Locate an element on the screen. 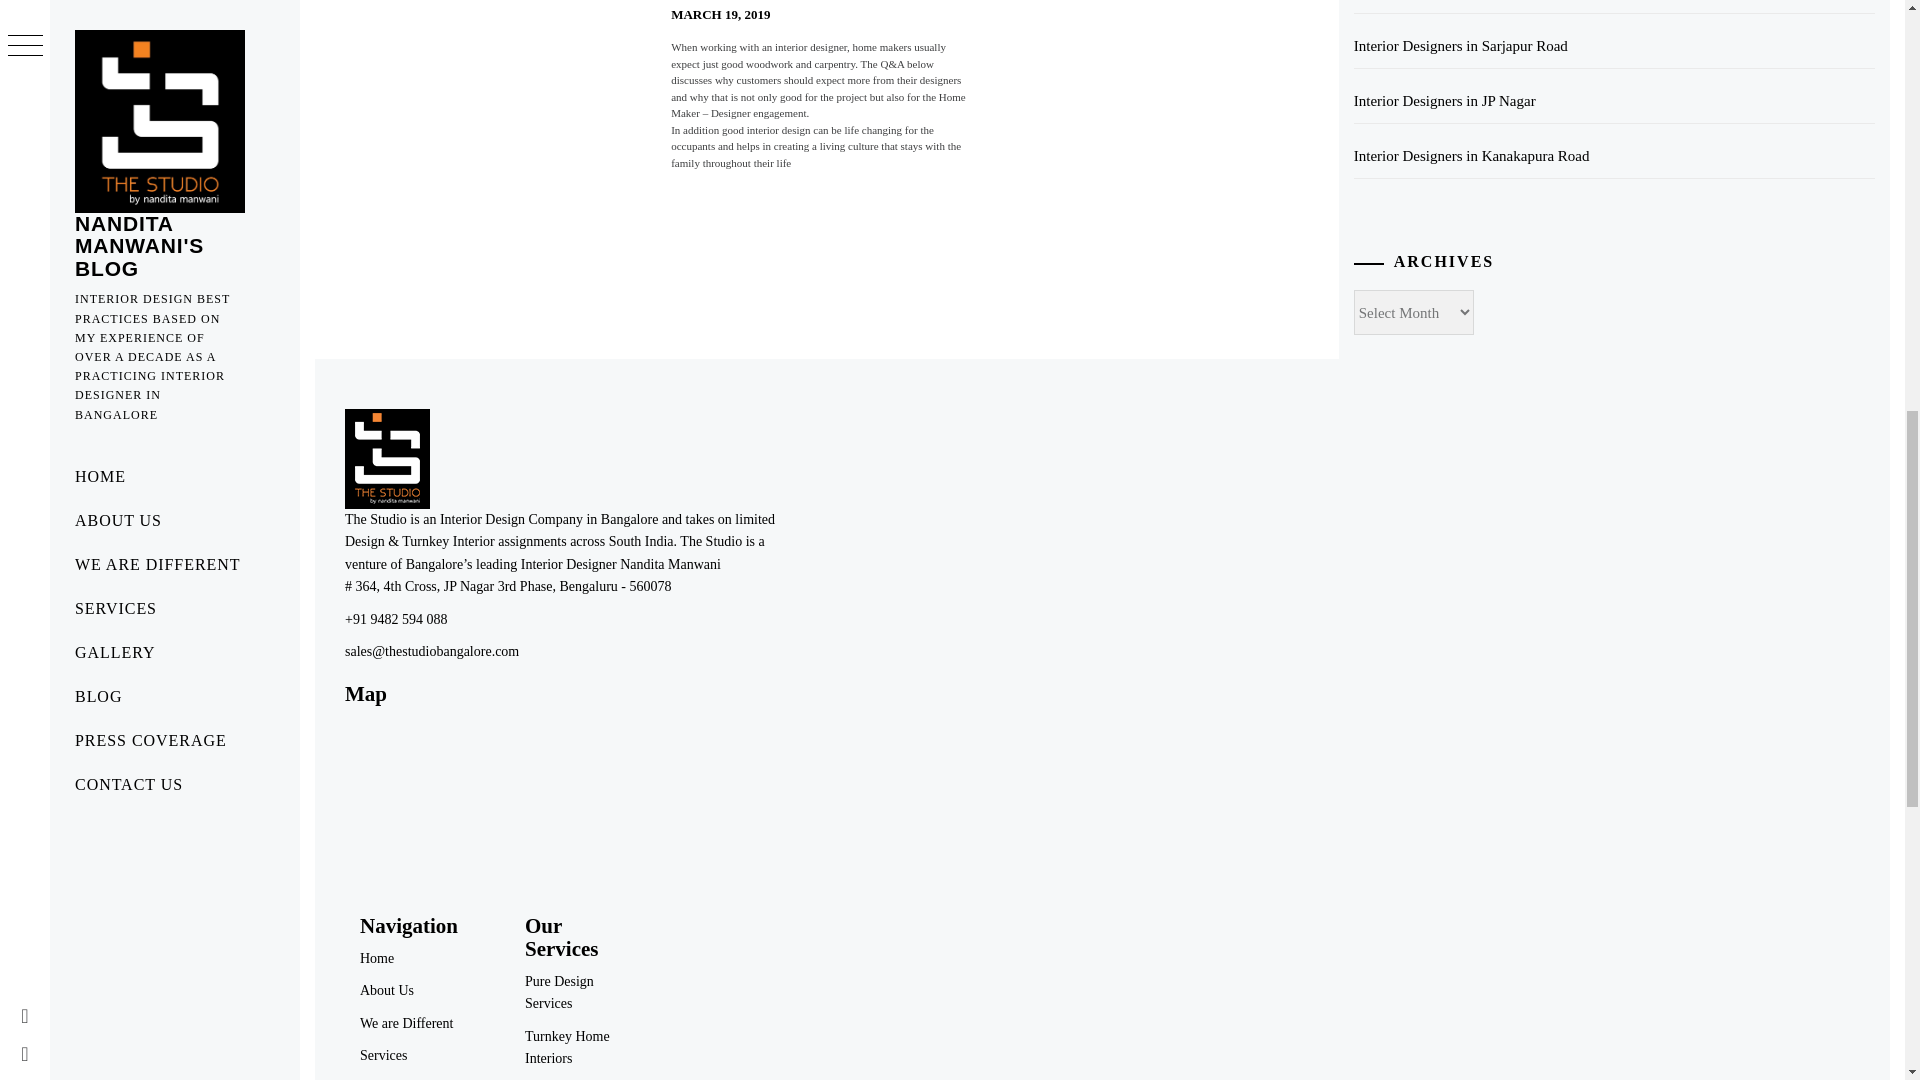 Image resolution: width=1920 pixels, height=1080 pixels. MARCH 19, 2019 is located at coordinates (720, 14).